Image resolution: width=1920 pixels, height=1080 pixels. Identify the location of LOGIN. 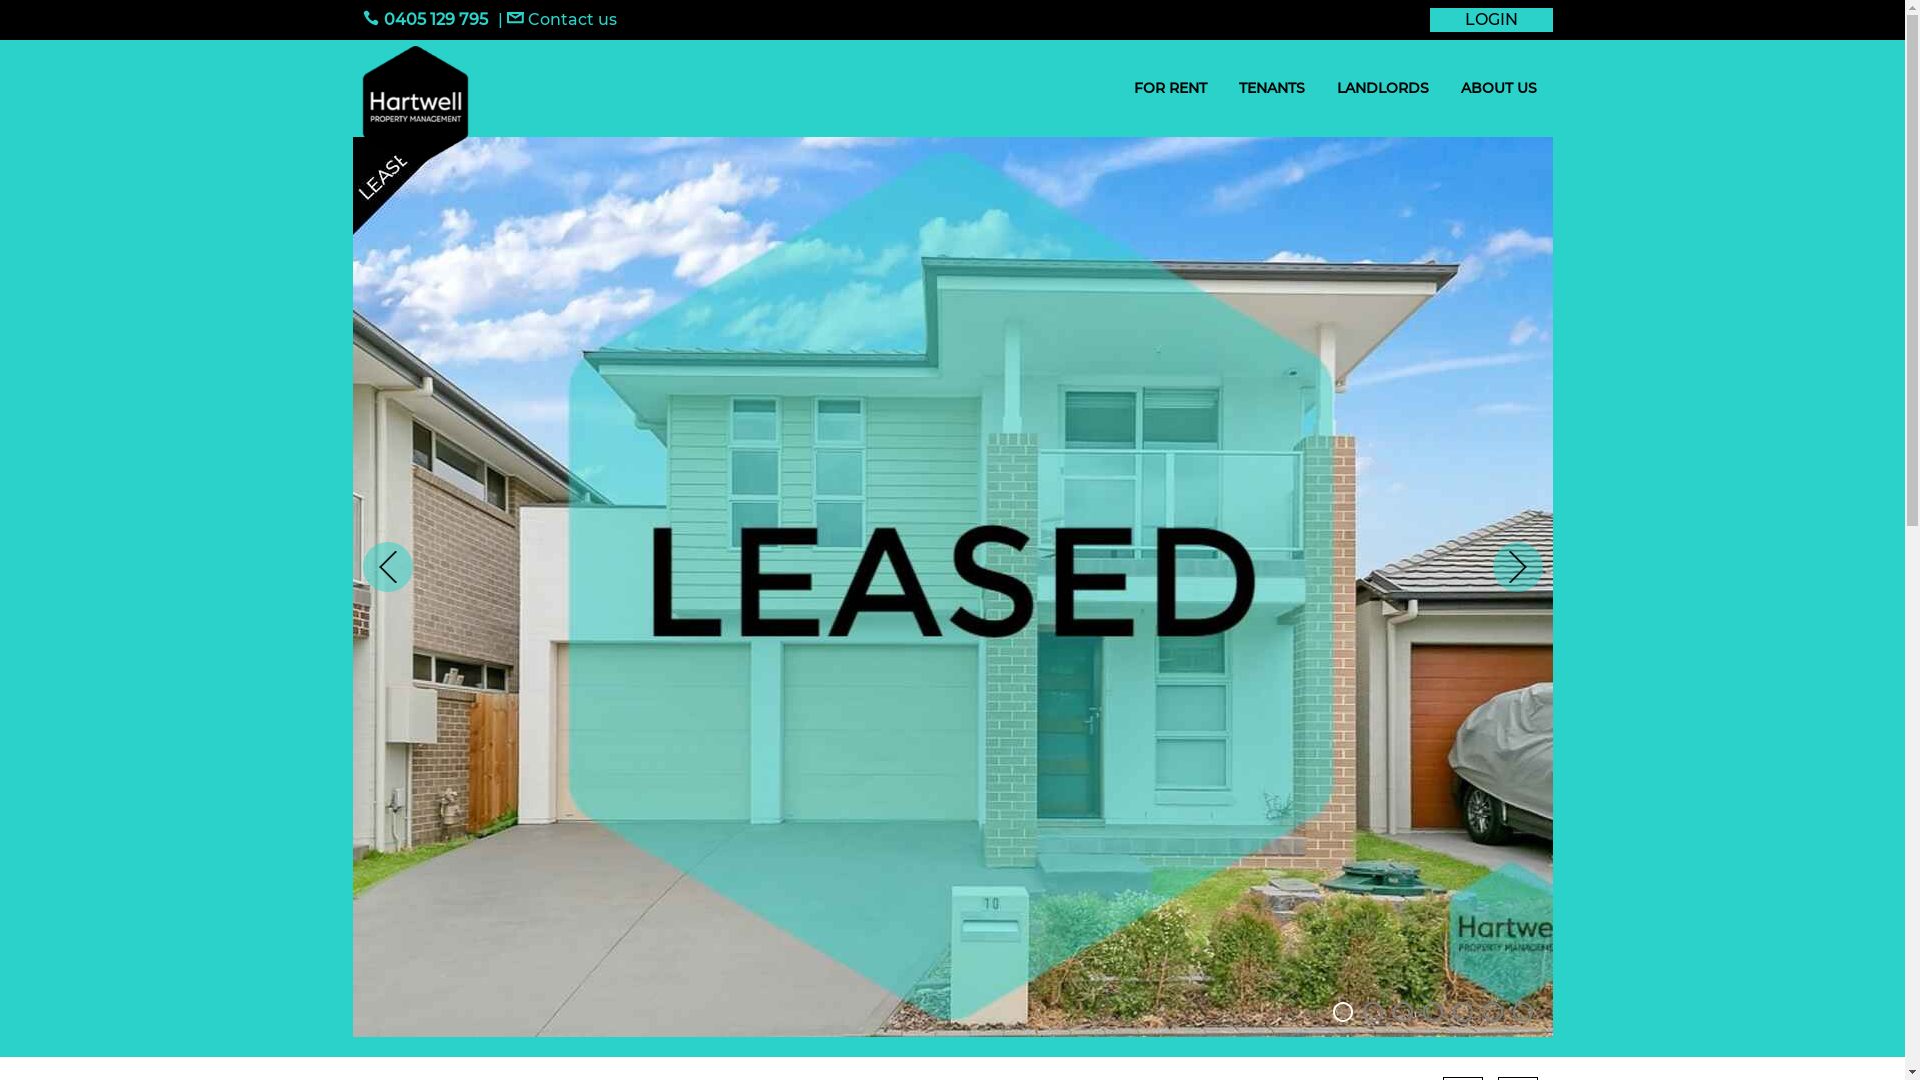
(1492, 20).